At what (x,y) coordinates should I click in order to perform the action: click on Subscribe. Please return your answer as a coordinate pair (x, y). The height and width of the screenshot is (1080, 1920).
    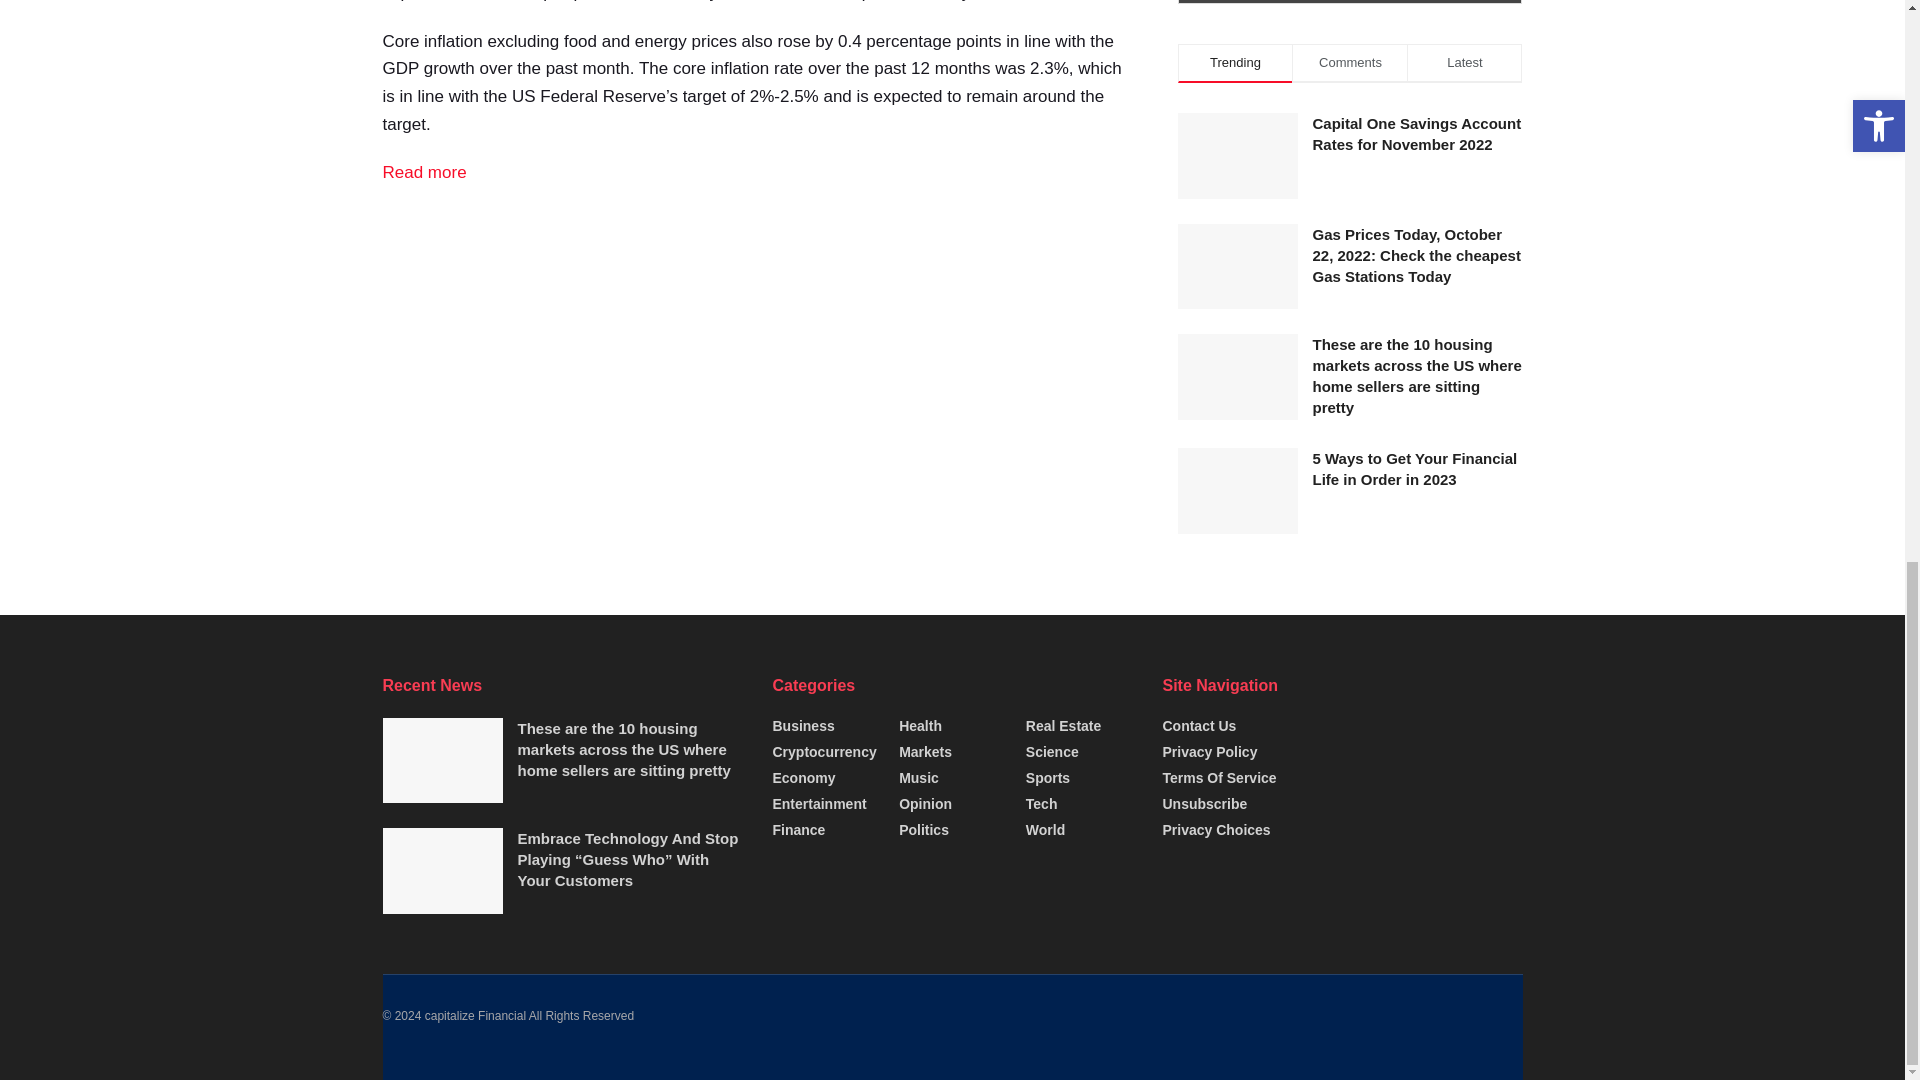
    Looking at the image, I should click on (1350, 2).